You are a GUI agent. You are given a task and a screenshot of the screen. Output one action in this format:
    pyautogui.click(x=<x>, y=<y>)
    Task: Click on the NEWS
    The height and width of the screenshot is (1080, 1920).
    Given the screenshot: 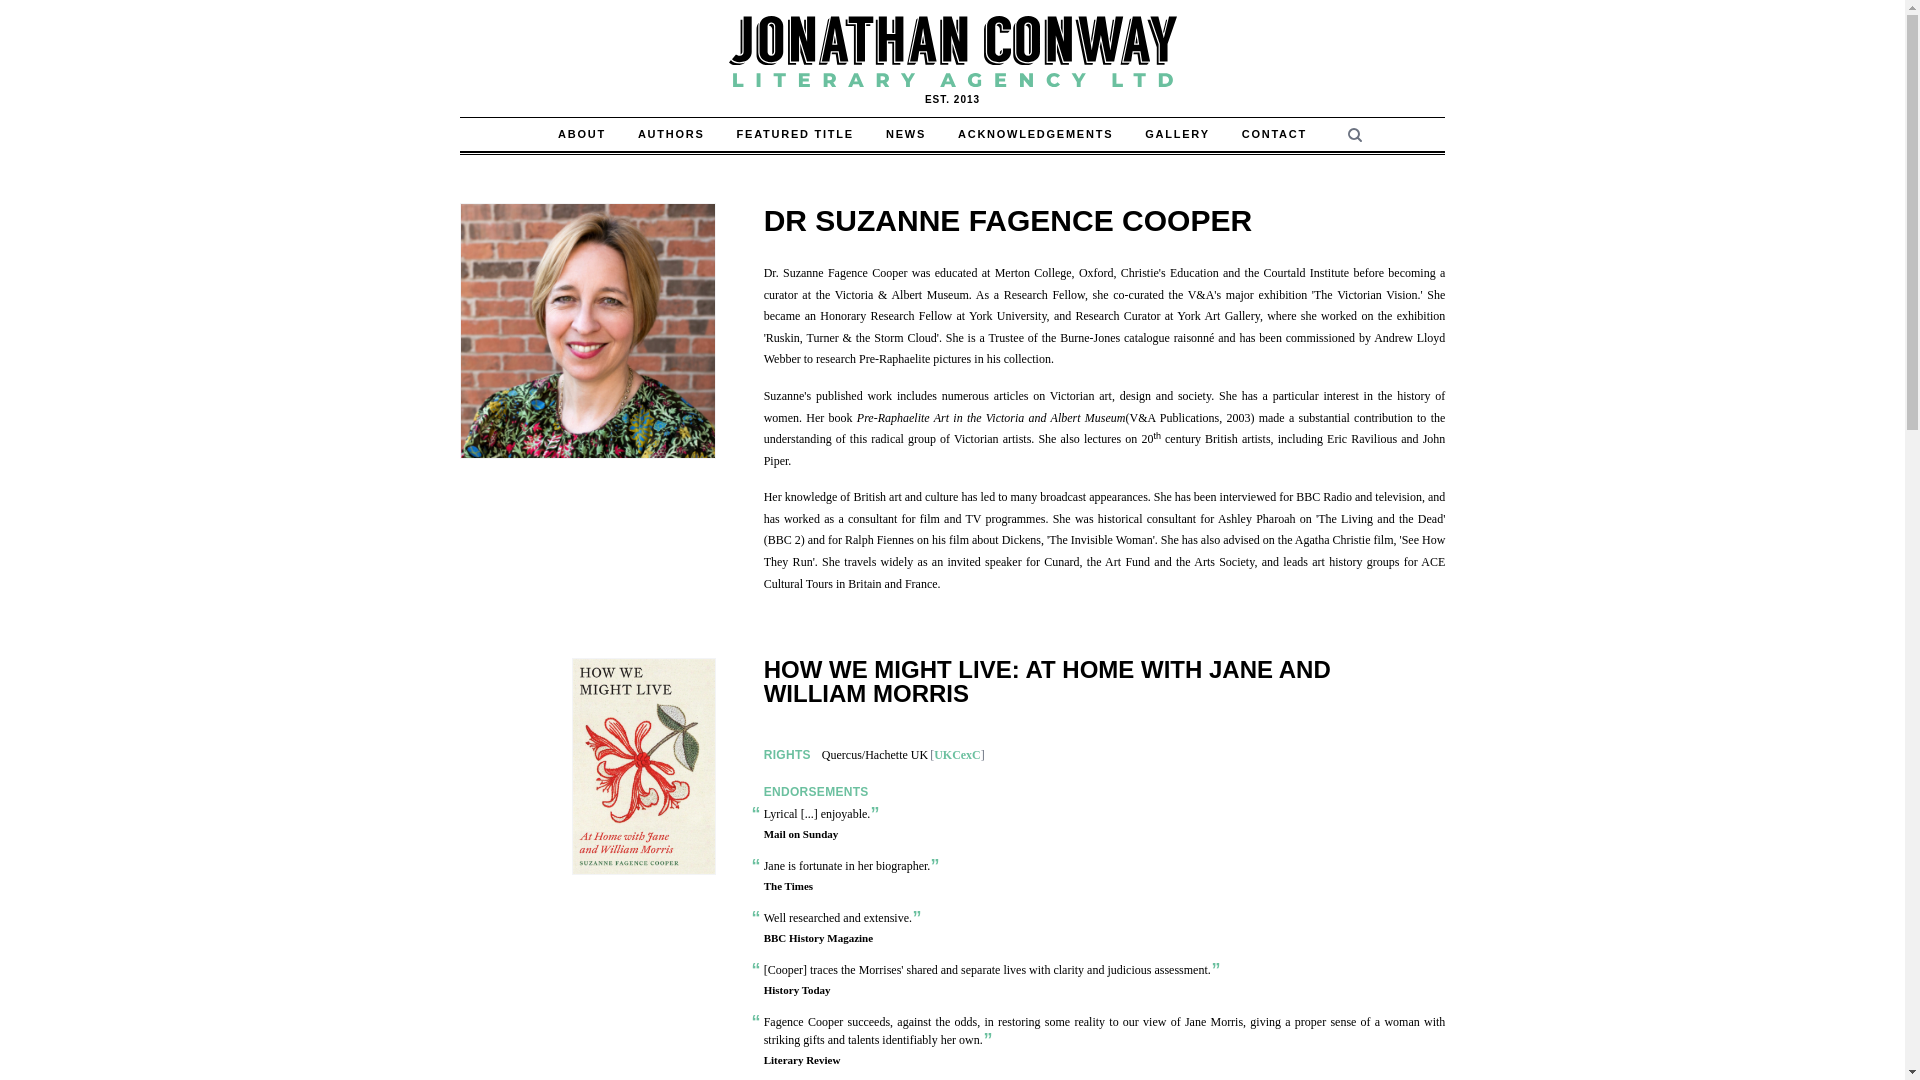 What is the action you would take?
    pyautogui.click(x=906, y=134)
    